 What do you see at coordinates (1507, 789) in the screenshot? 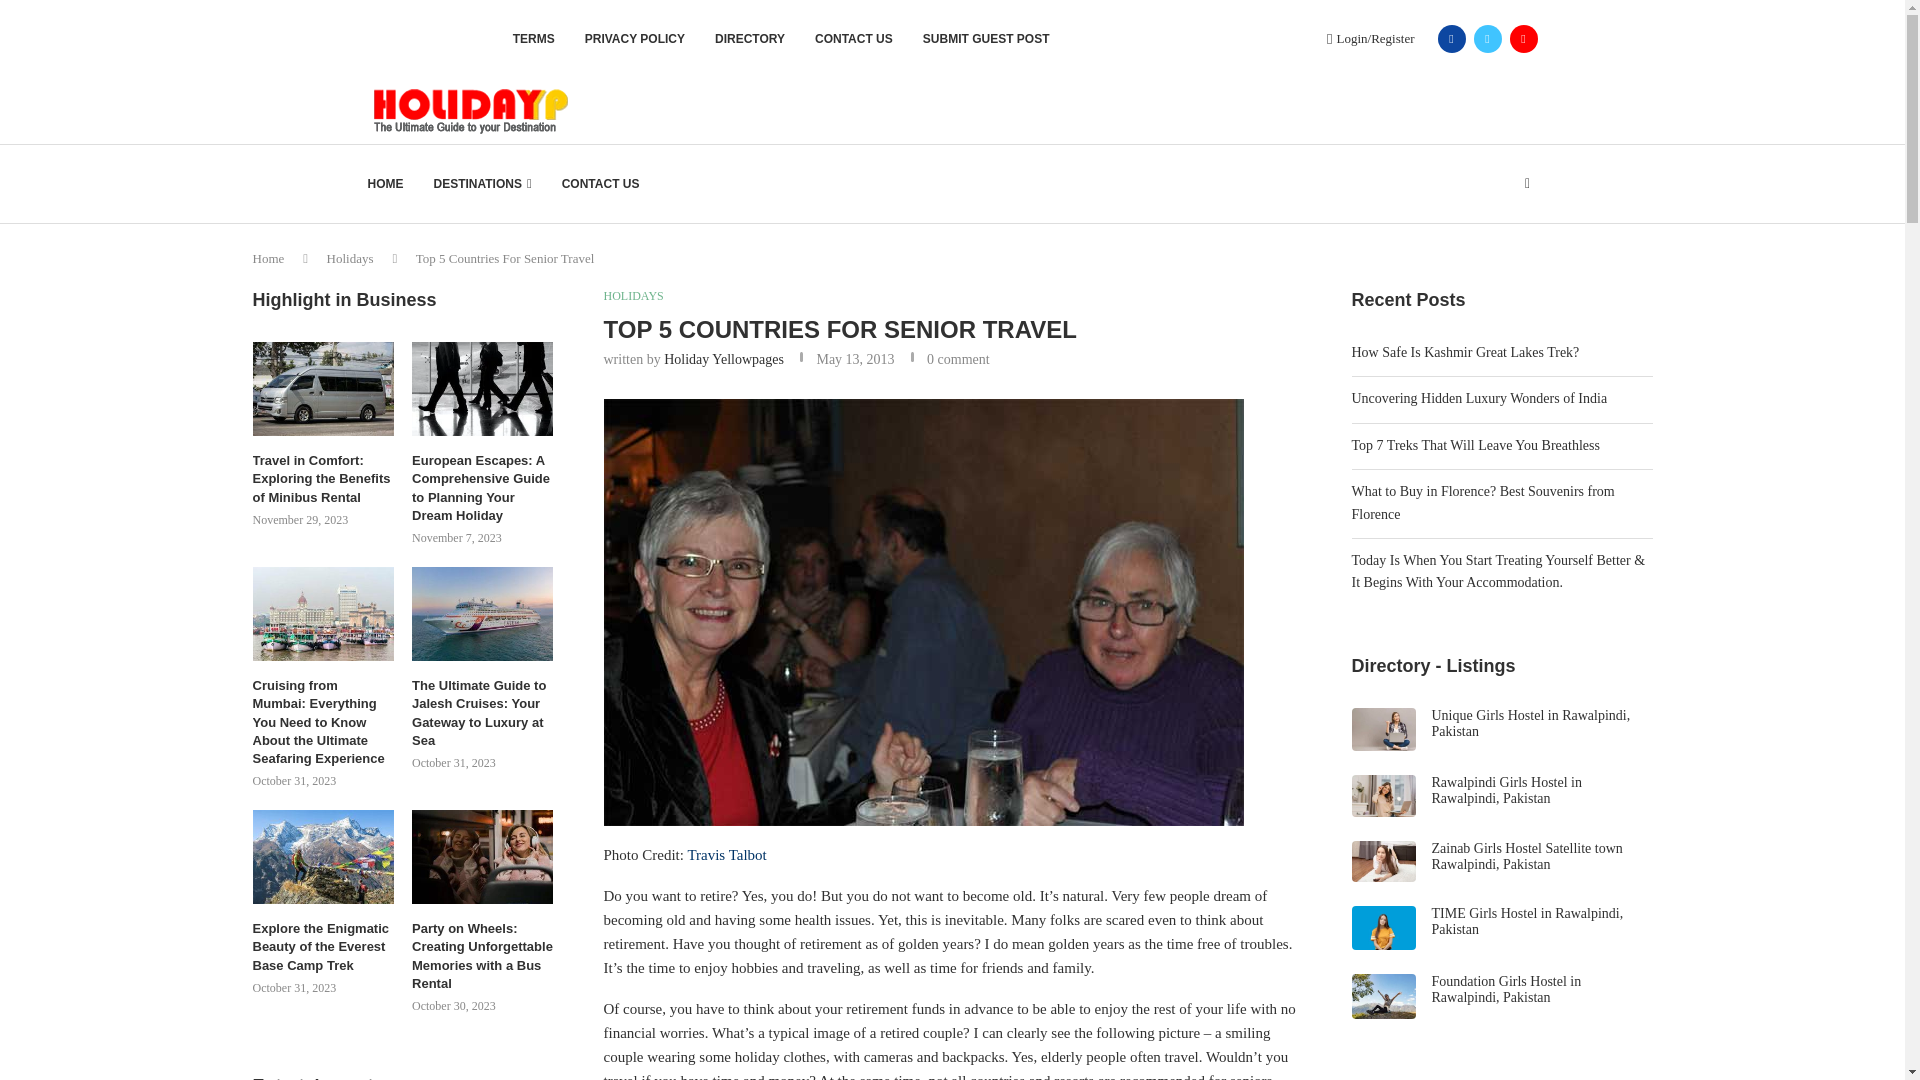
I see `Rawalpindi Girls Hostel in Rawalpindi, Pakistan` at bounding box center [1507, 789].